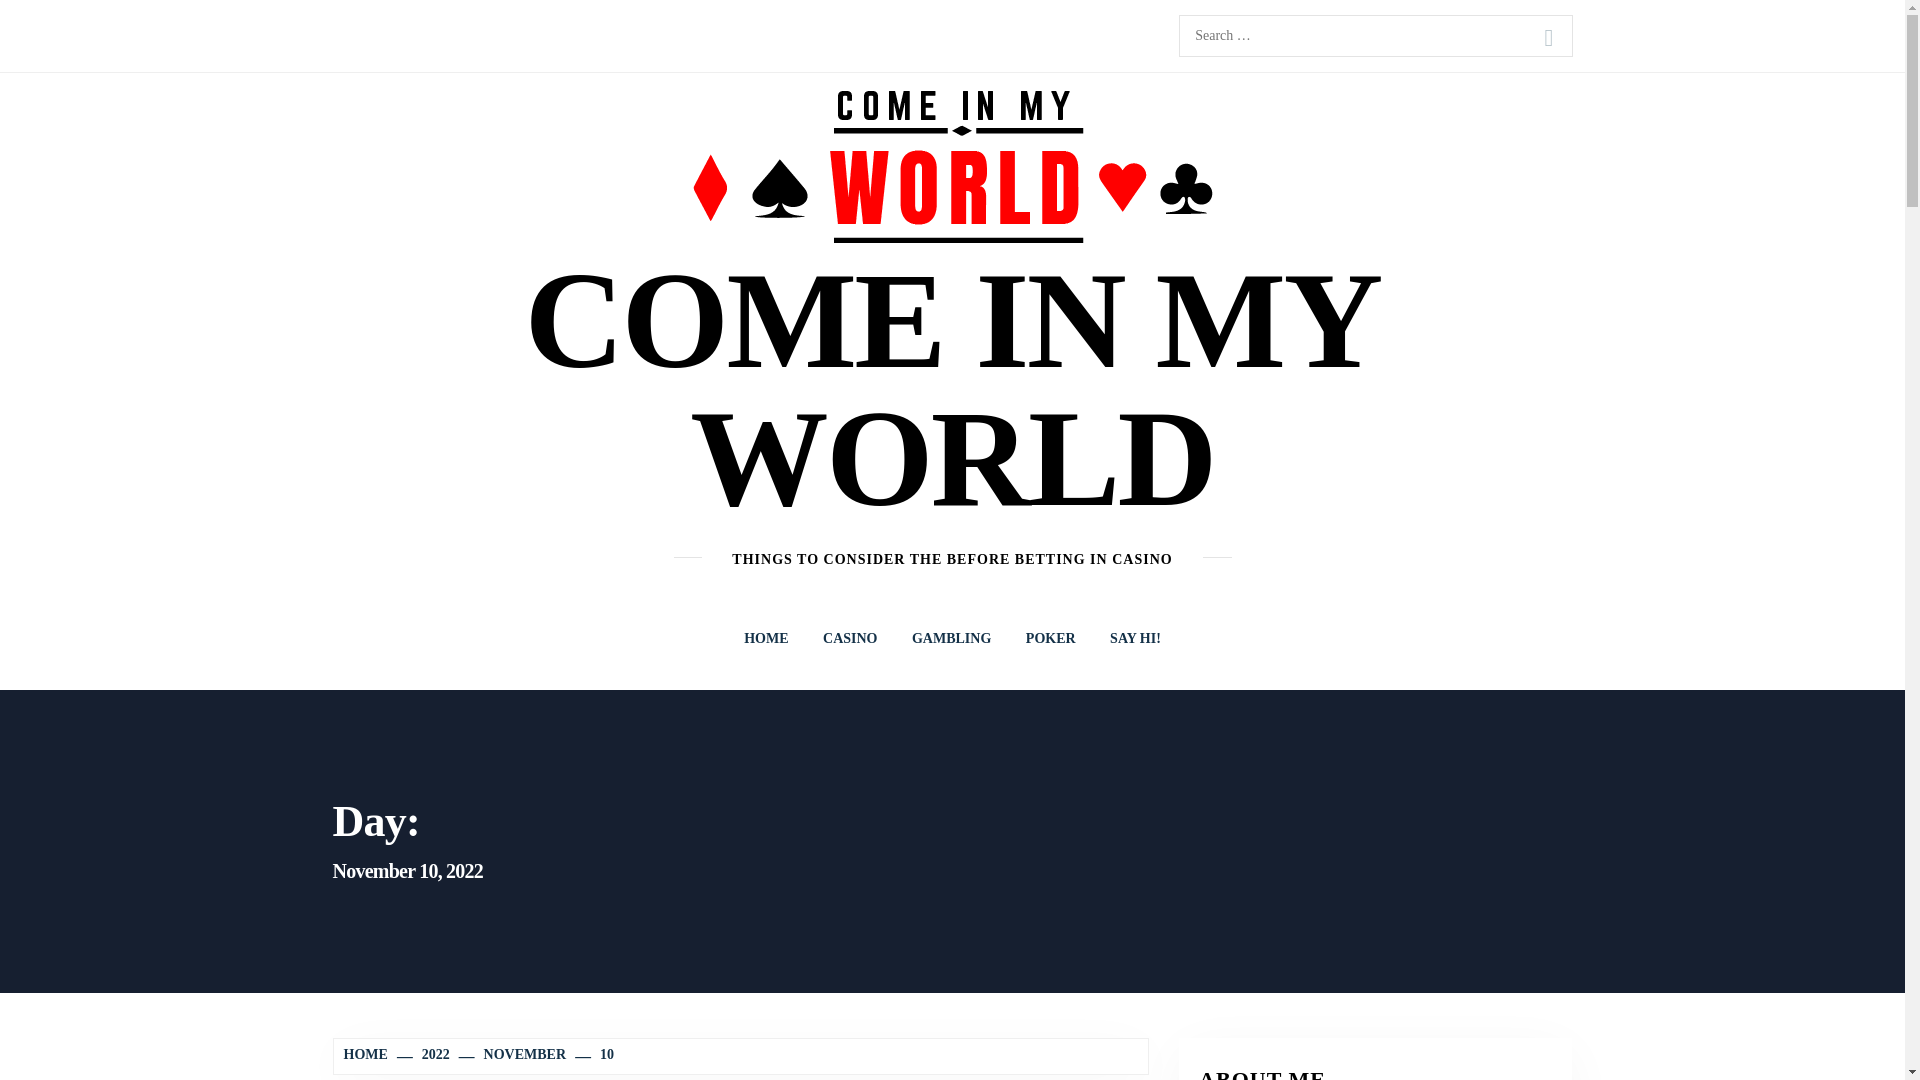 This screenshot has width=1920, height=1080. What do you see at coordinates (596, 1054) in the screenshot?
I see `10` at bounding box center [596, 1054].